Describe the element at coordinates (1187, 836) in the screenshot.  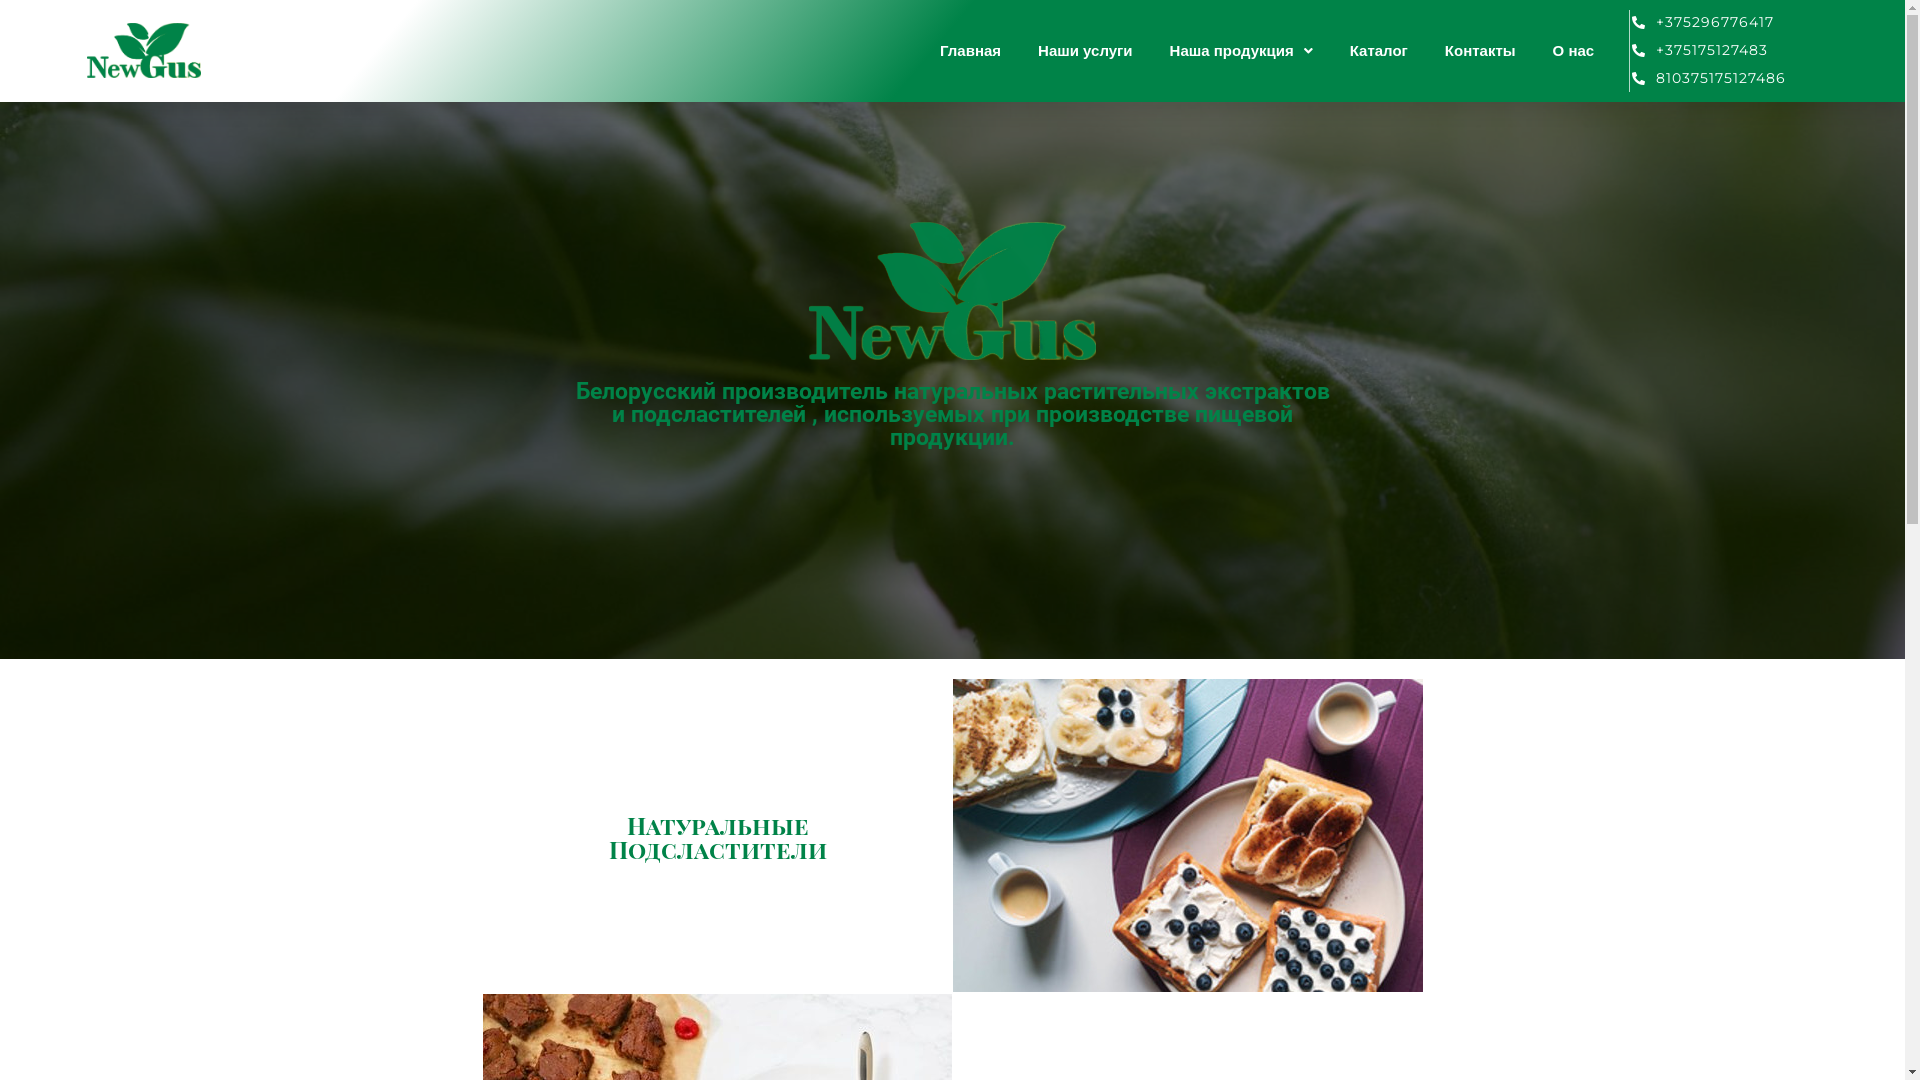
I see `homemade-waffles-with-coffee` at that location.